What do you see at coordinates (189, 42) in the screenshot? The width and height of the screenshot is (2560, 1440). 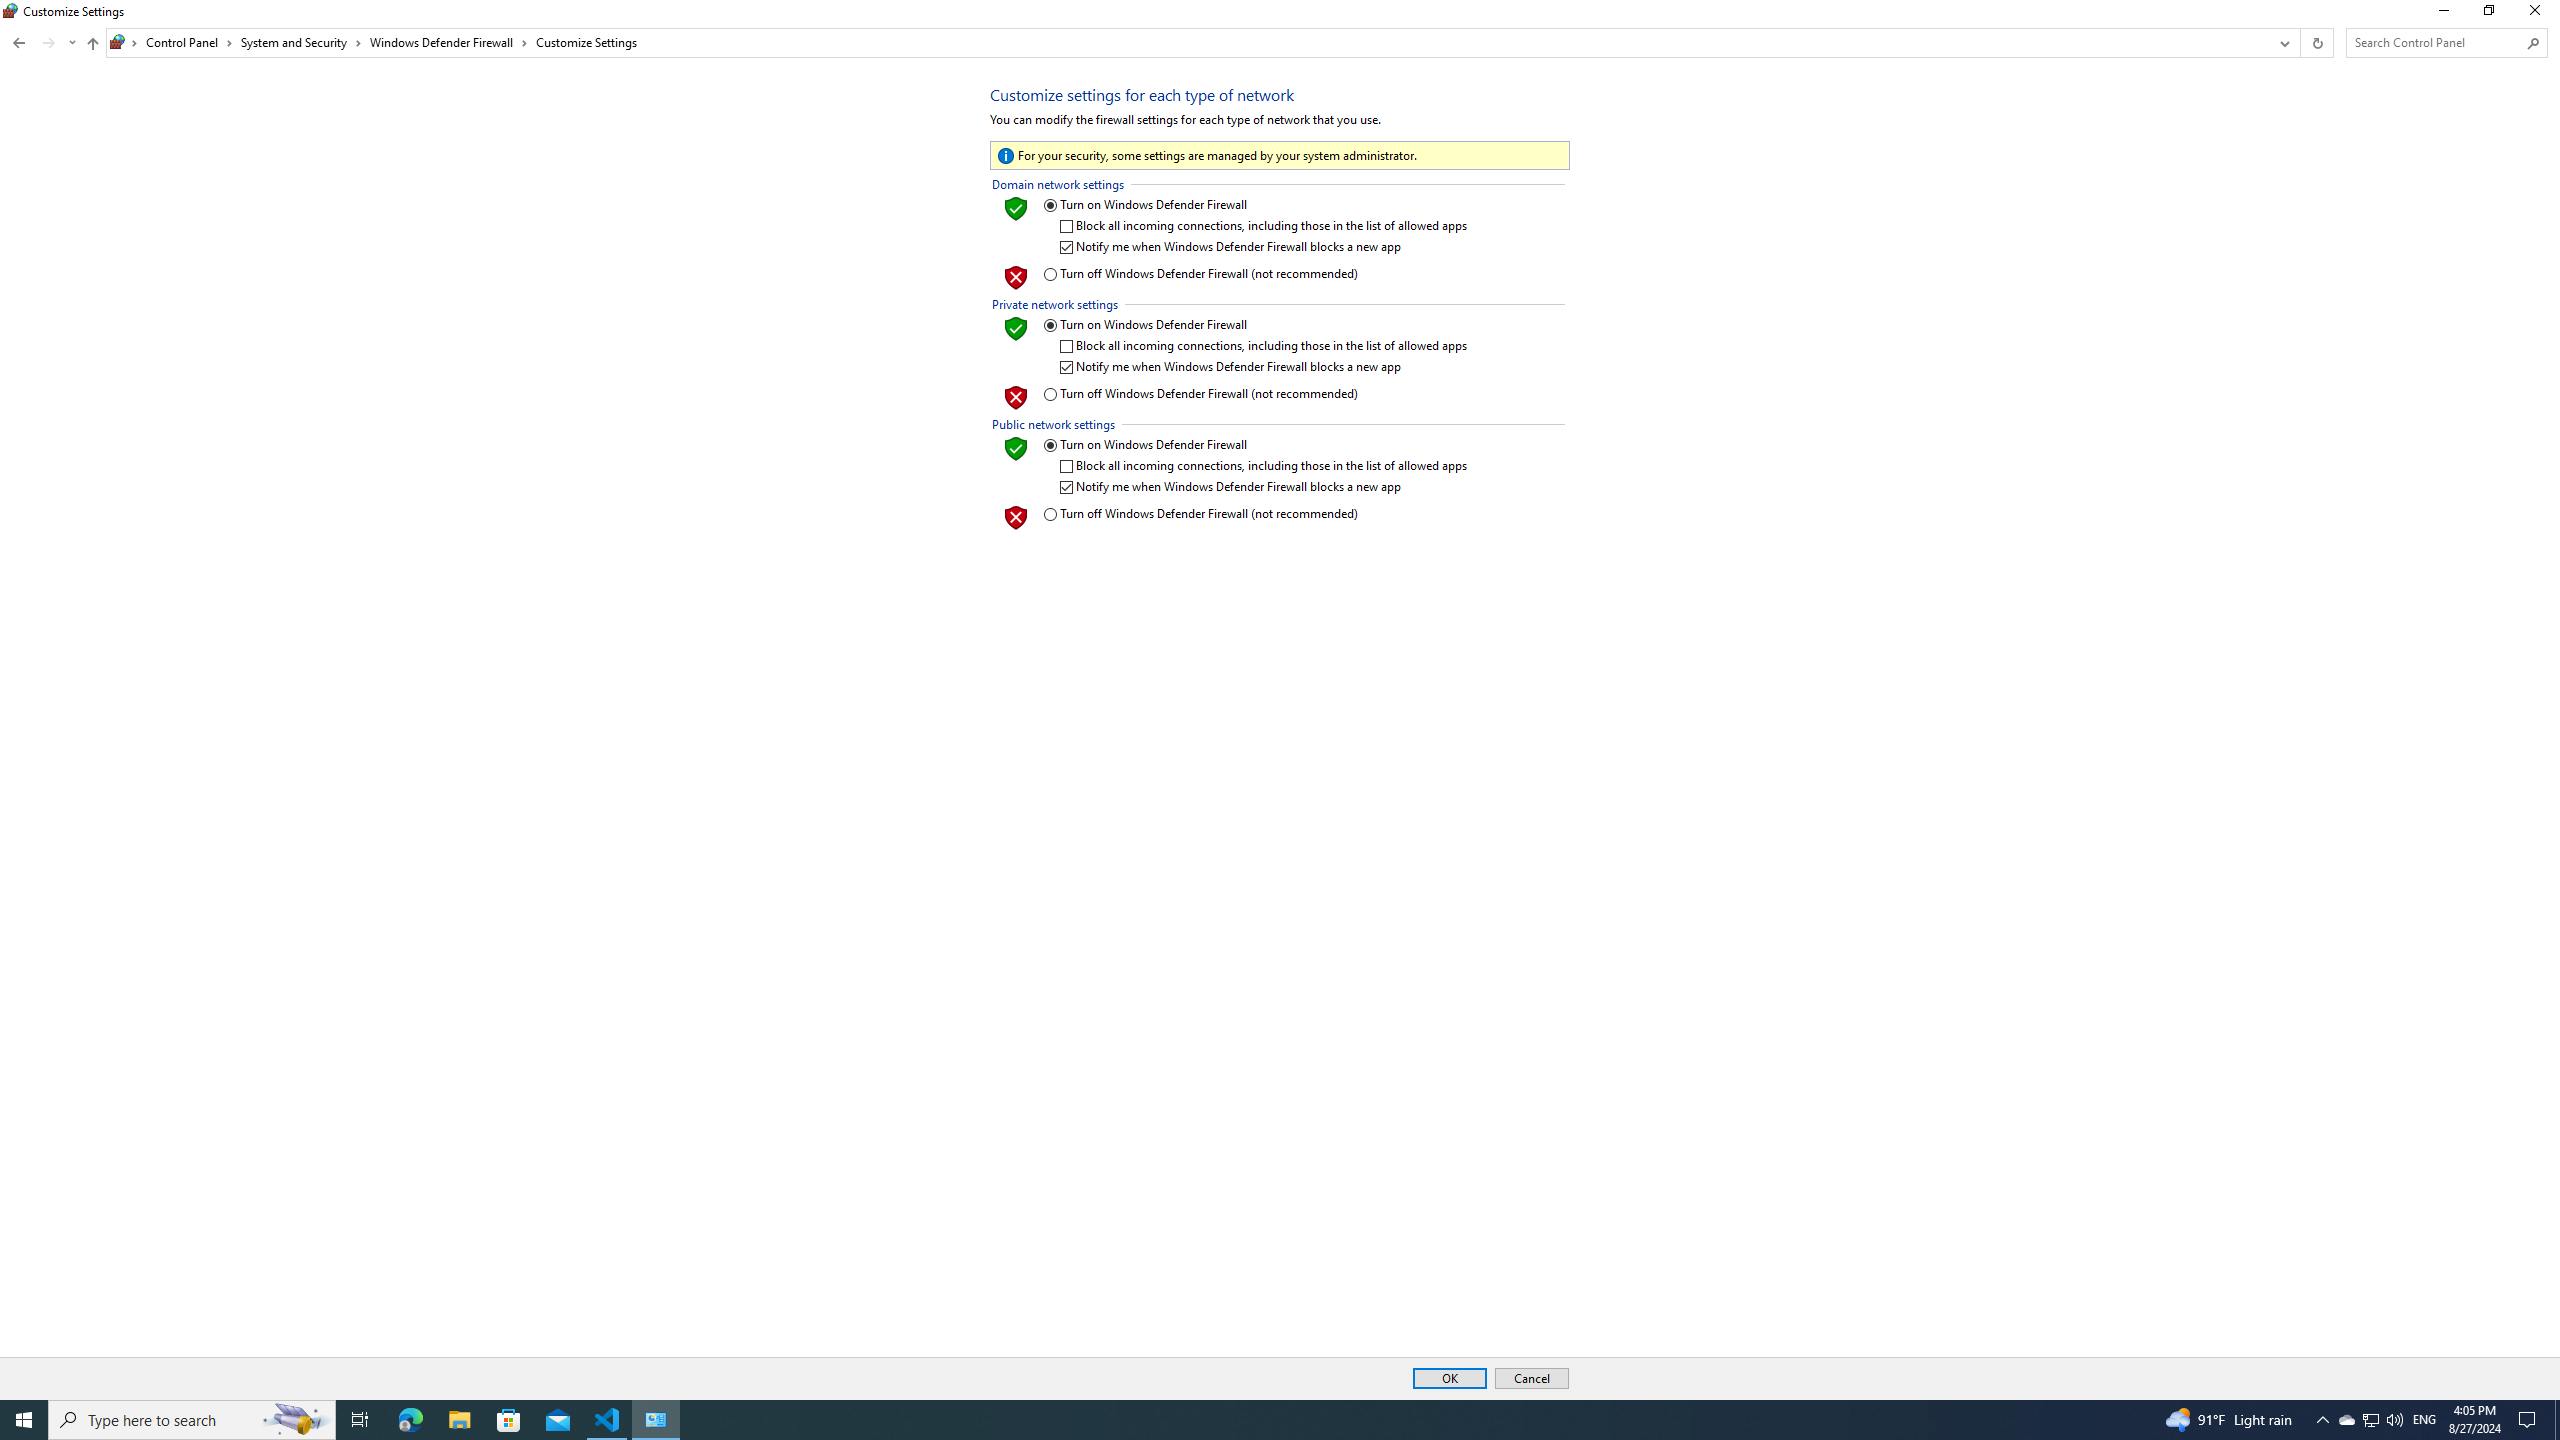 I see `Control Panel` at bounding box center [189, 42].